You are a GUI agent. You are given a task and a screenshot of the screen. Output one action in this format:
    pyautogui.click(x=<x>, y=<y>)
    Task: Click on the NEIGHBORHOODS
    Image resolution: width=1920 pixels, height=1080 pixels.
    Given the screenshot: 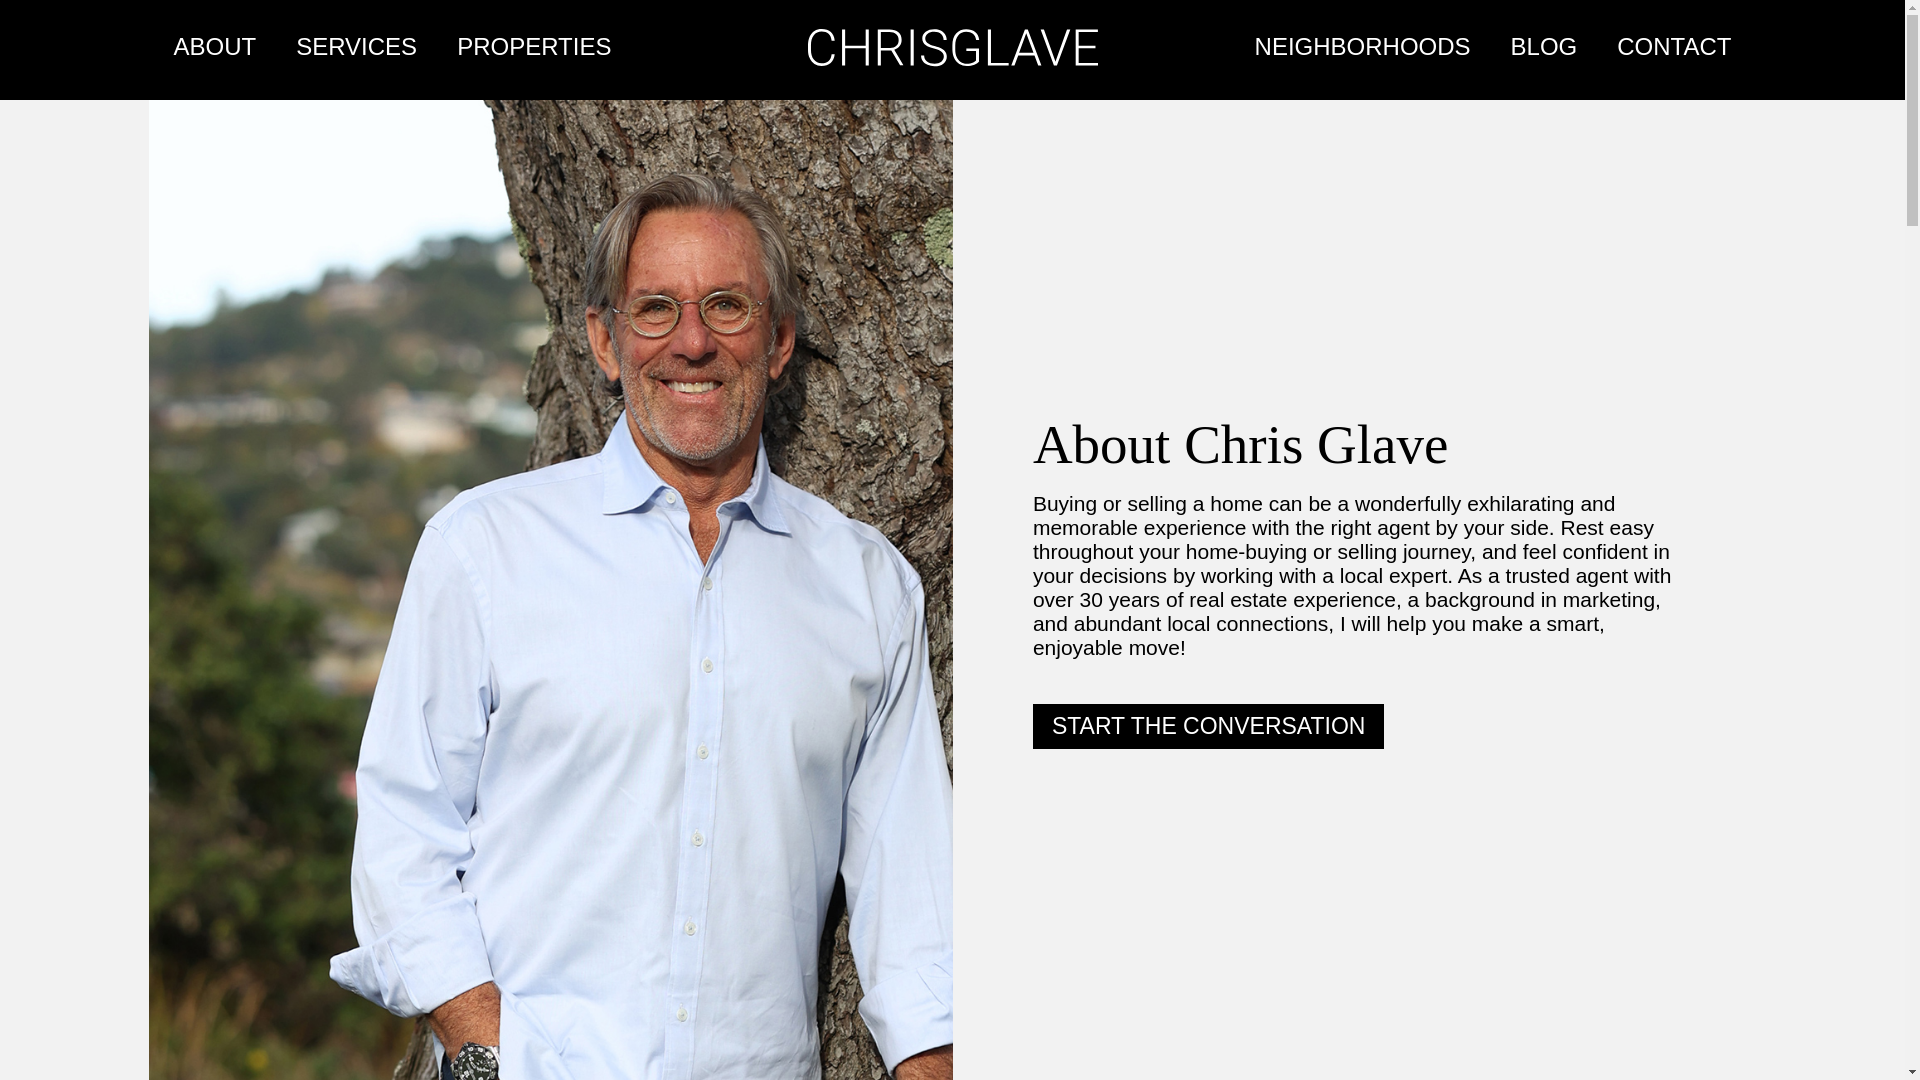 What is the action you would take?
    pyautogui.click(x=1362, y=46)
    